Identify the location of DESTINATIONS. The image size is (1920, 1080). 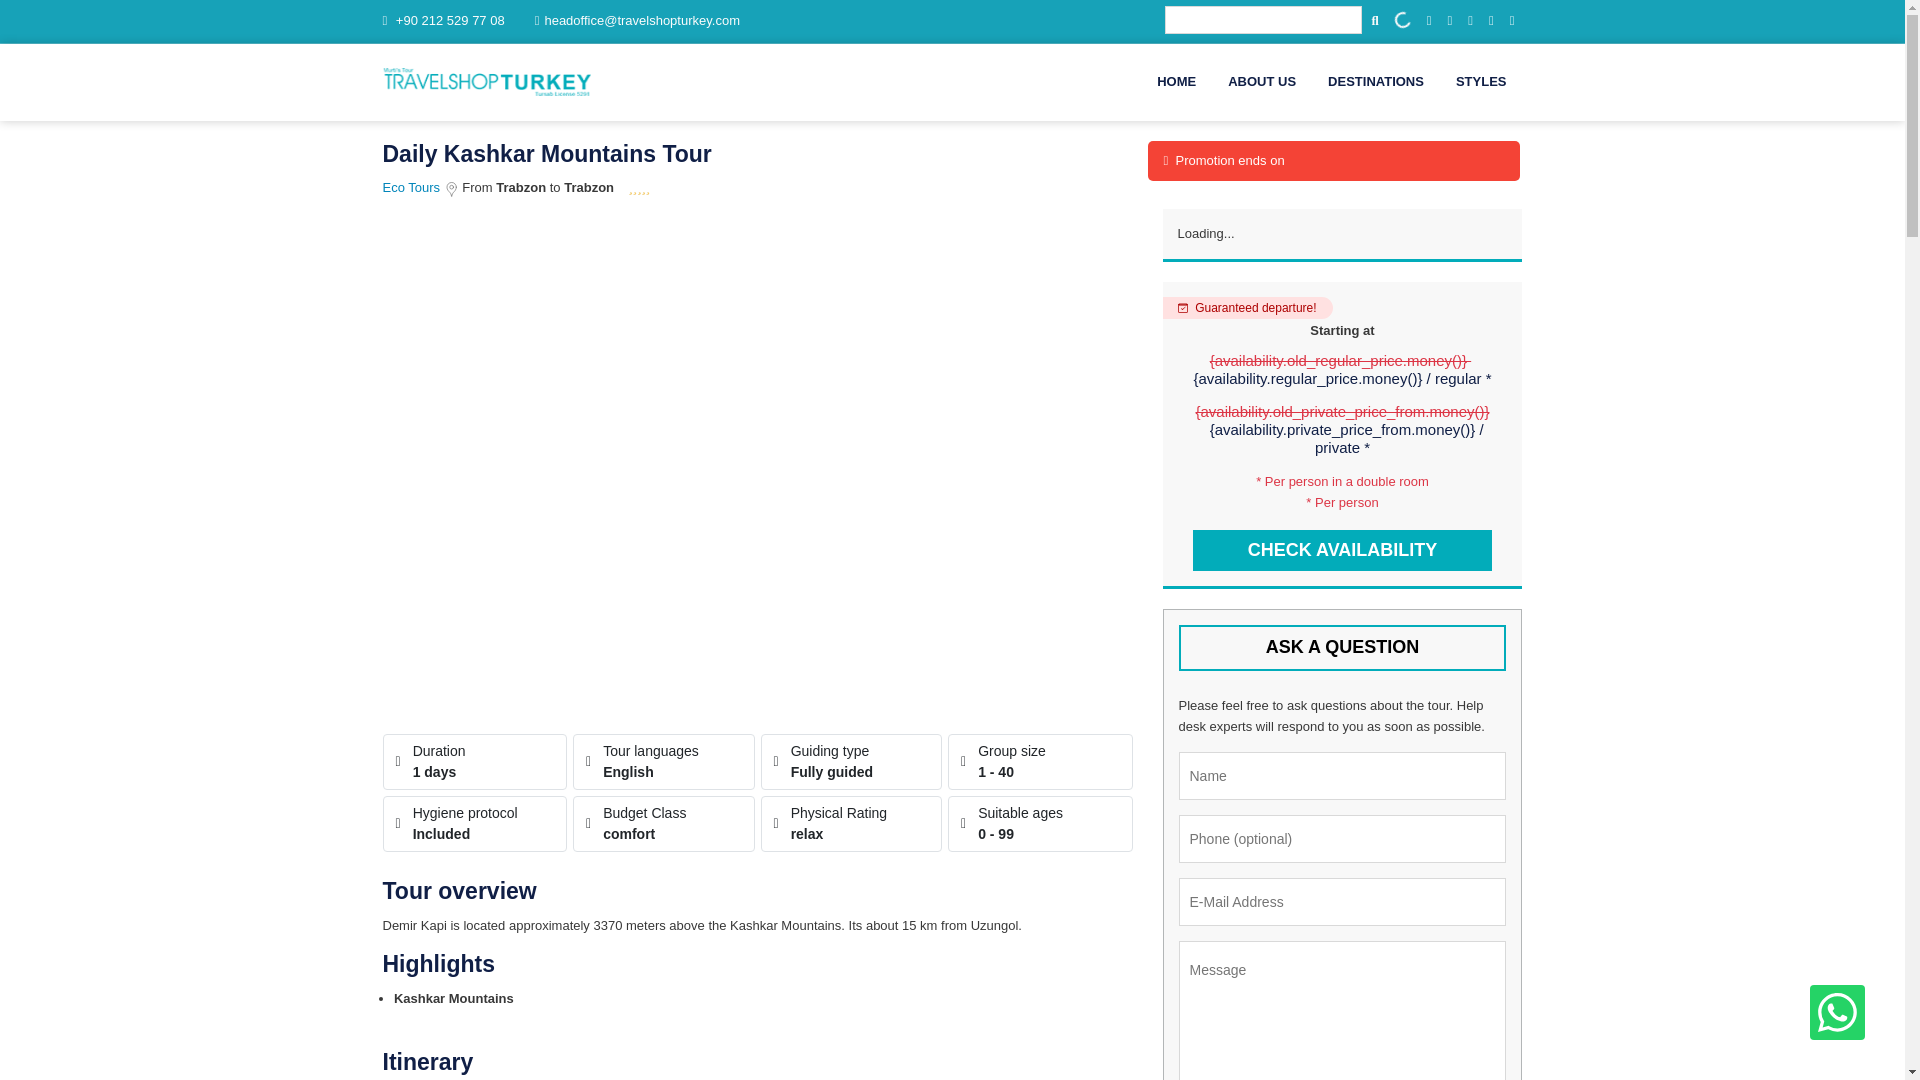
(1376, 82).